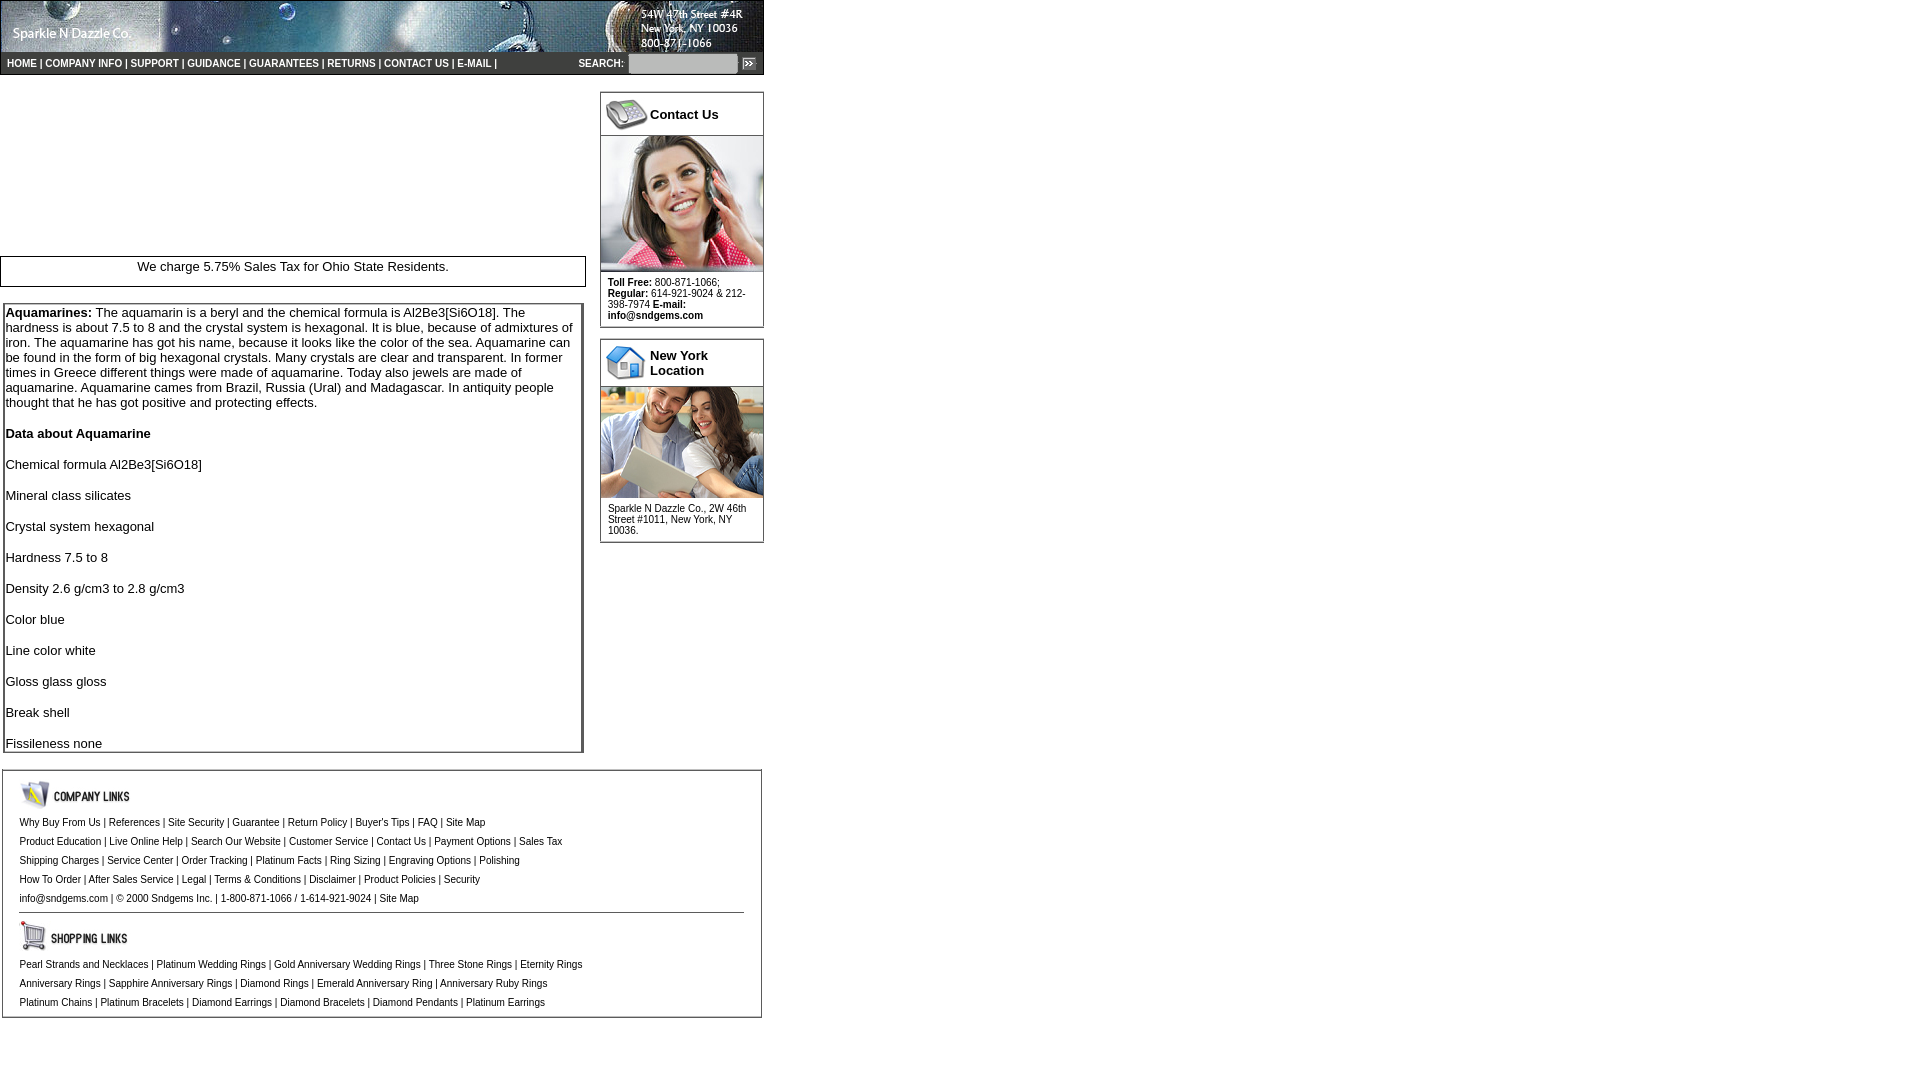 Image resolution: width=1920 pixels, height=1080 pixels. I want to click on Guarantee, so click(255, 822).